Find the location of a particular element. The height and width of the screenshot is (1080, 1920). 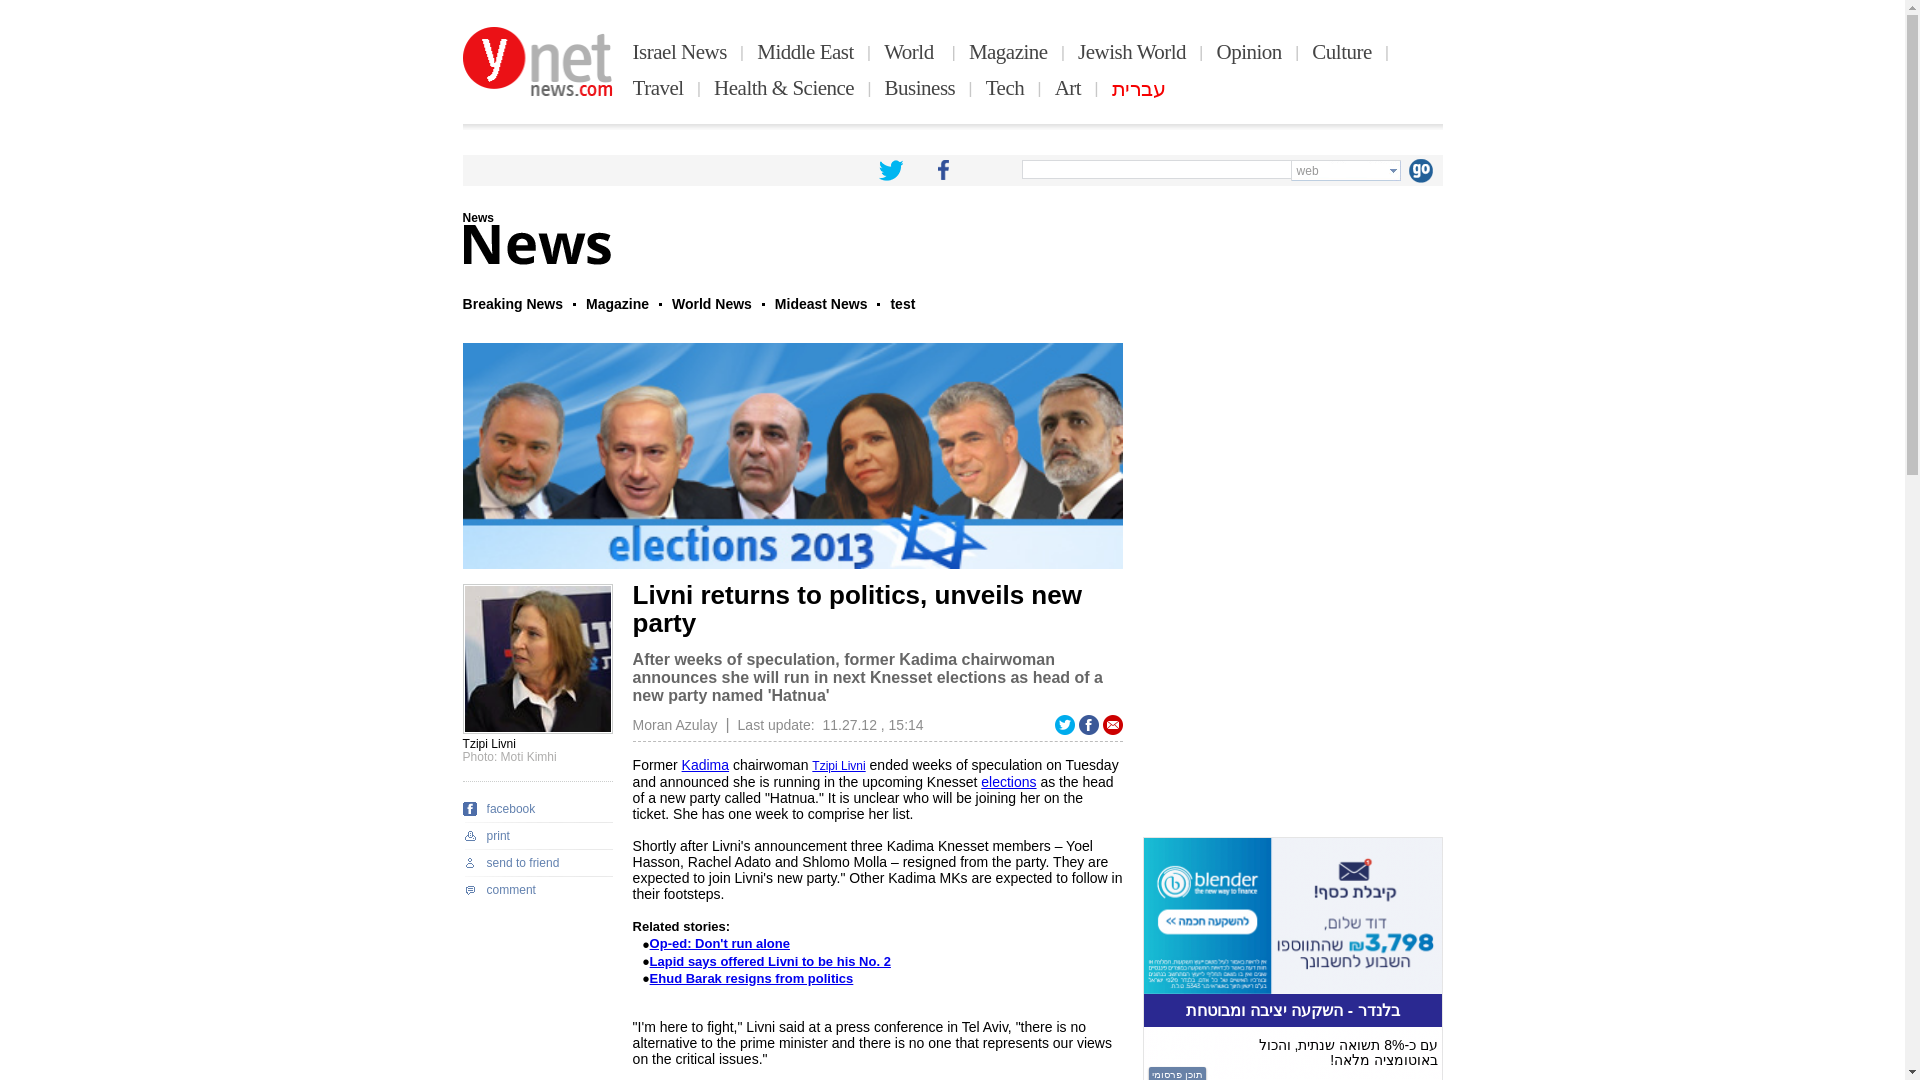

Jewish World is located at coordinates (1132, 51).